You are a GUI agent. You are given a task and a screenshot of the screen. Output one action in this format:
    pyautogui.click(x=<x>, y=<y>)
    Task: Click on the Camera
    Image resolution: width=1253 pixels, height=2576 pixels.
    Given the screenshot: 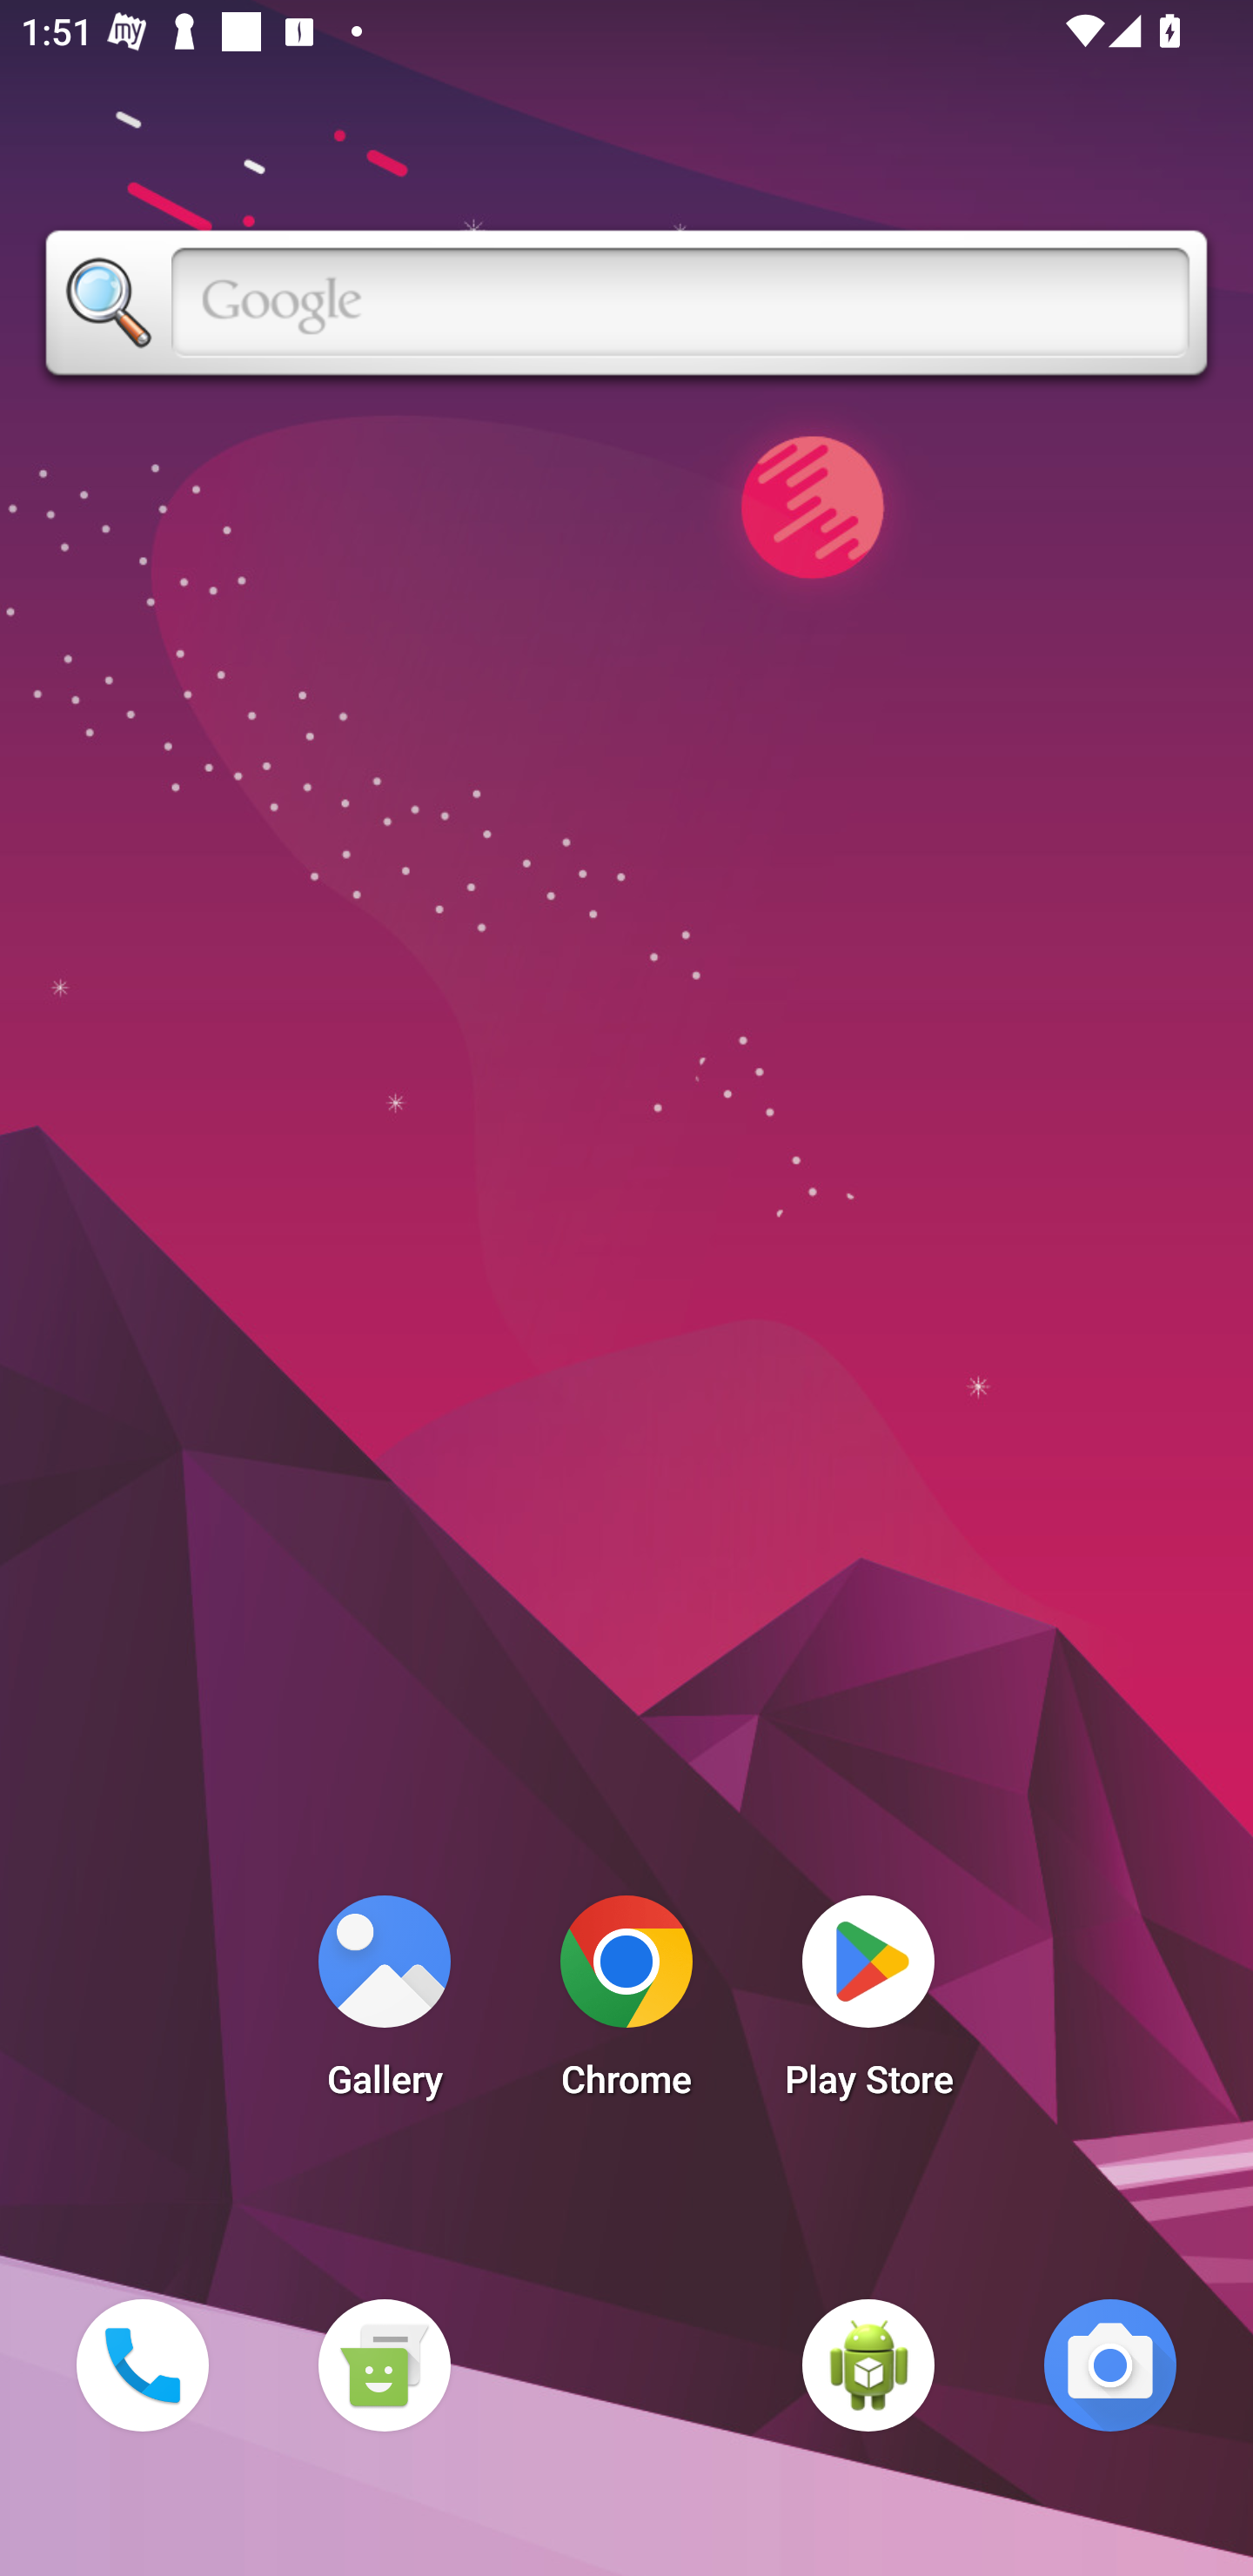 What is the action you would take?
    pyautogui.click(x=1110, y=2365)
    